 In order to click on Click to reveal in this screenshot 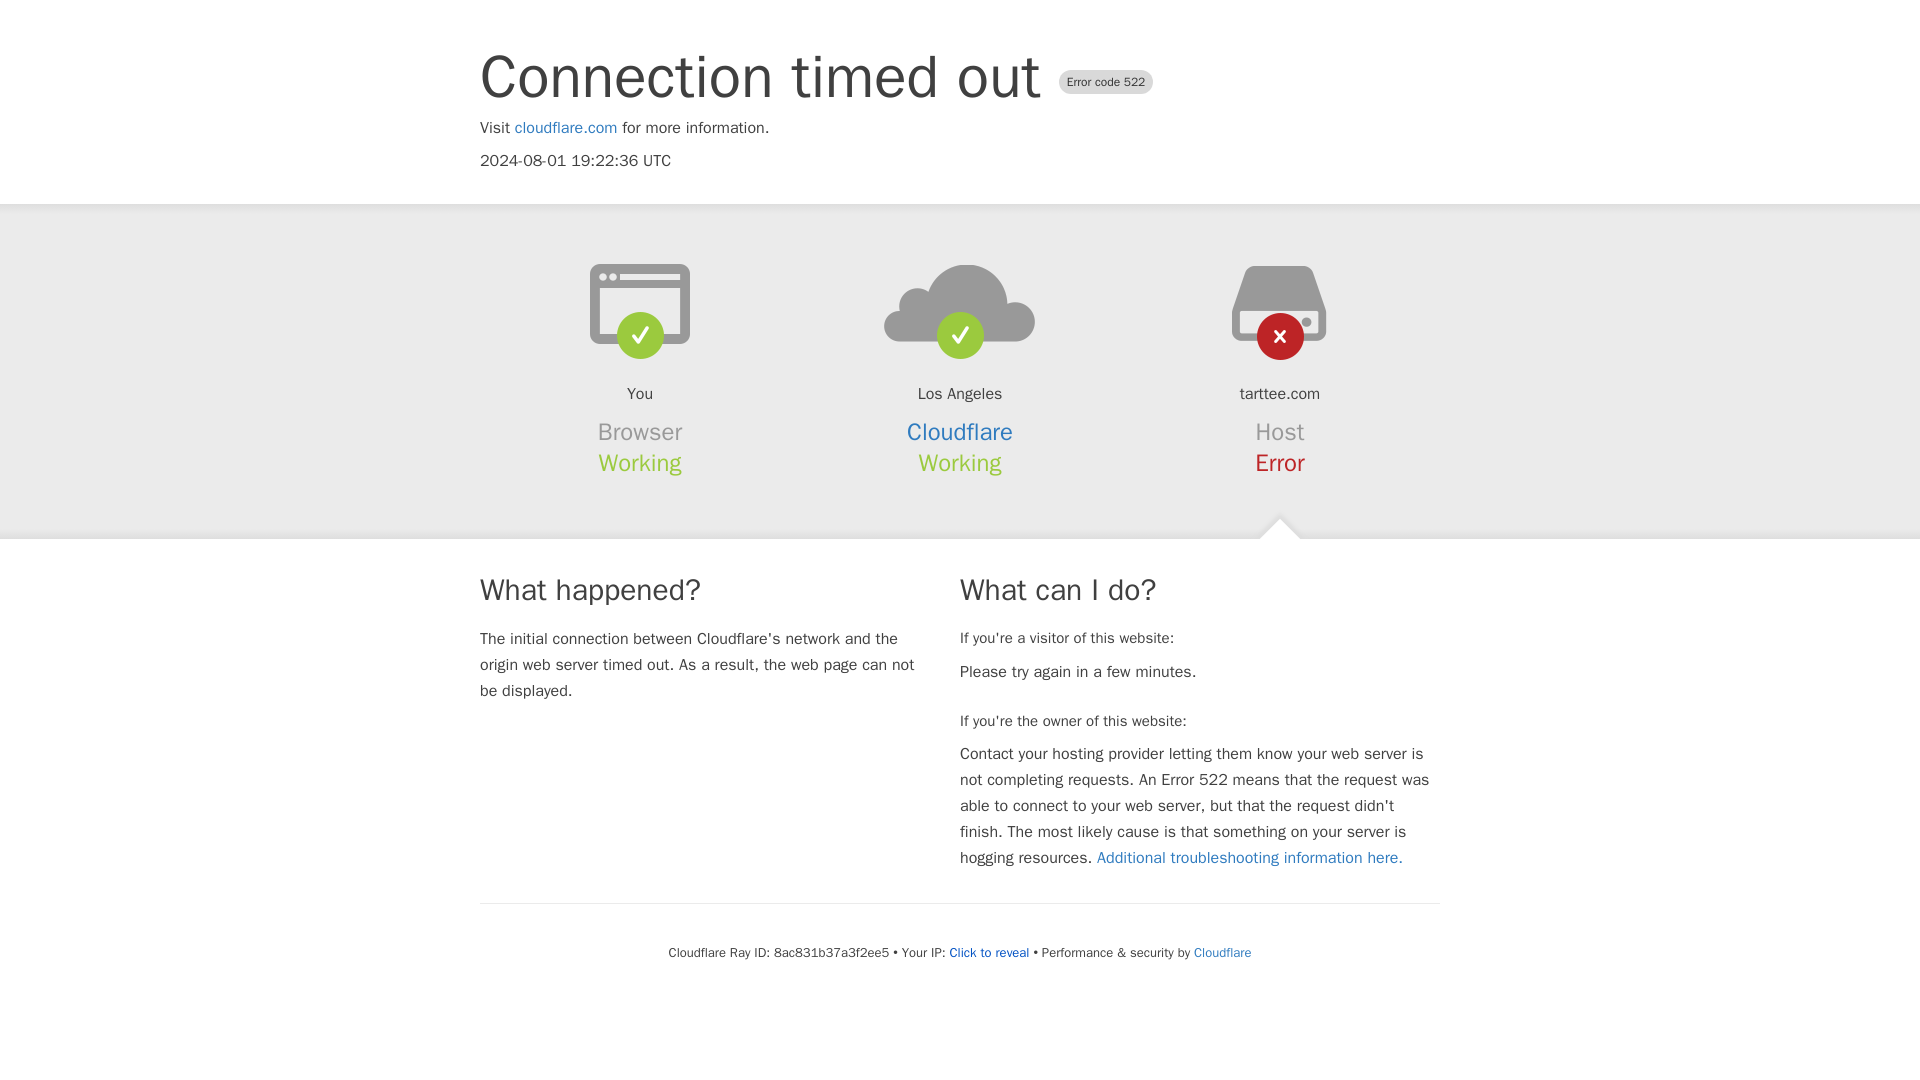, I will do `click(990, 952)`.